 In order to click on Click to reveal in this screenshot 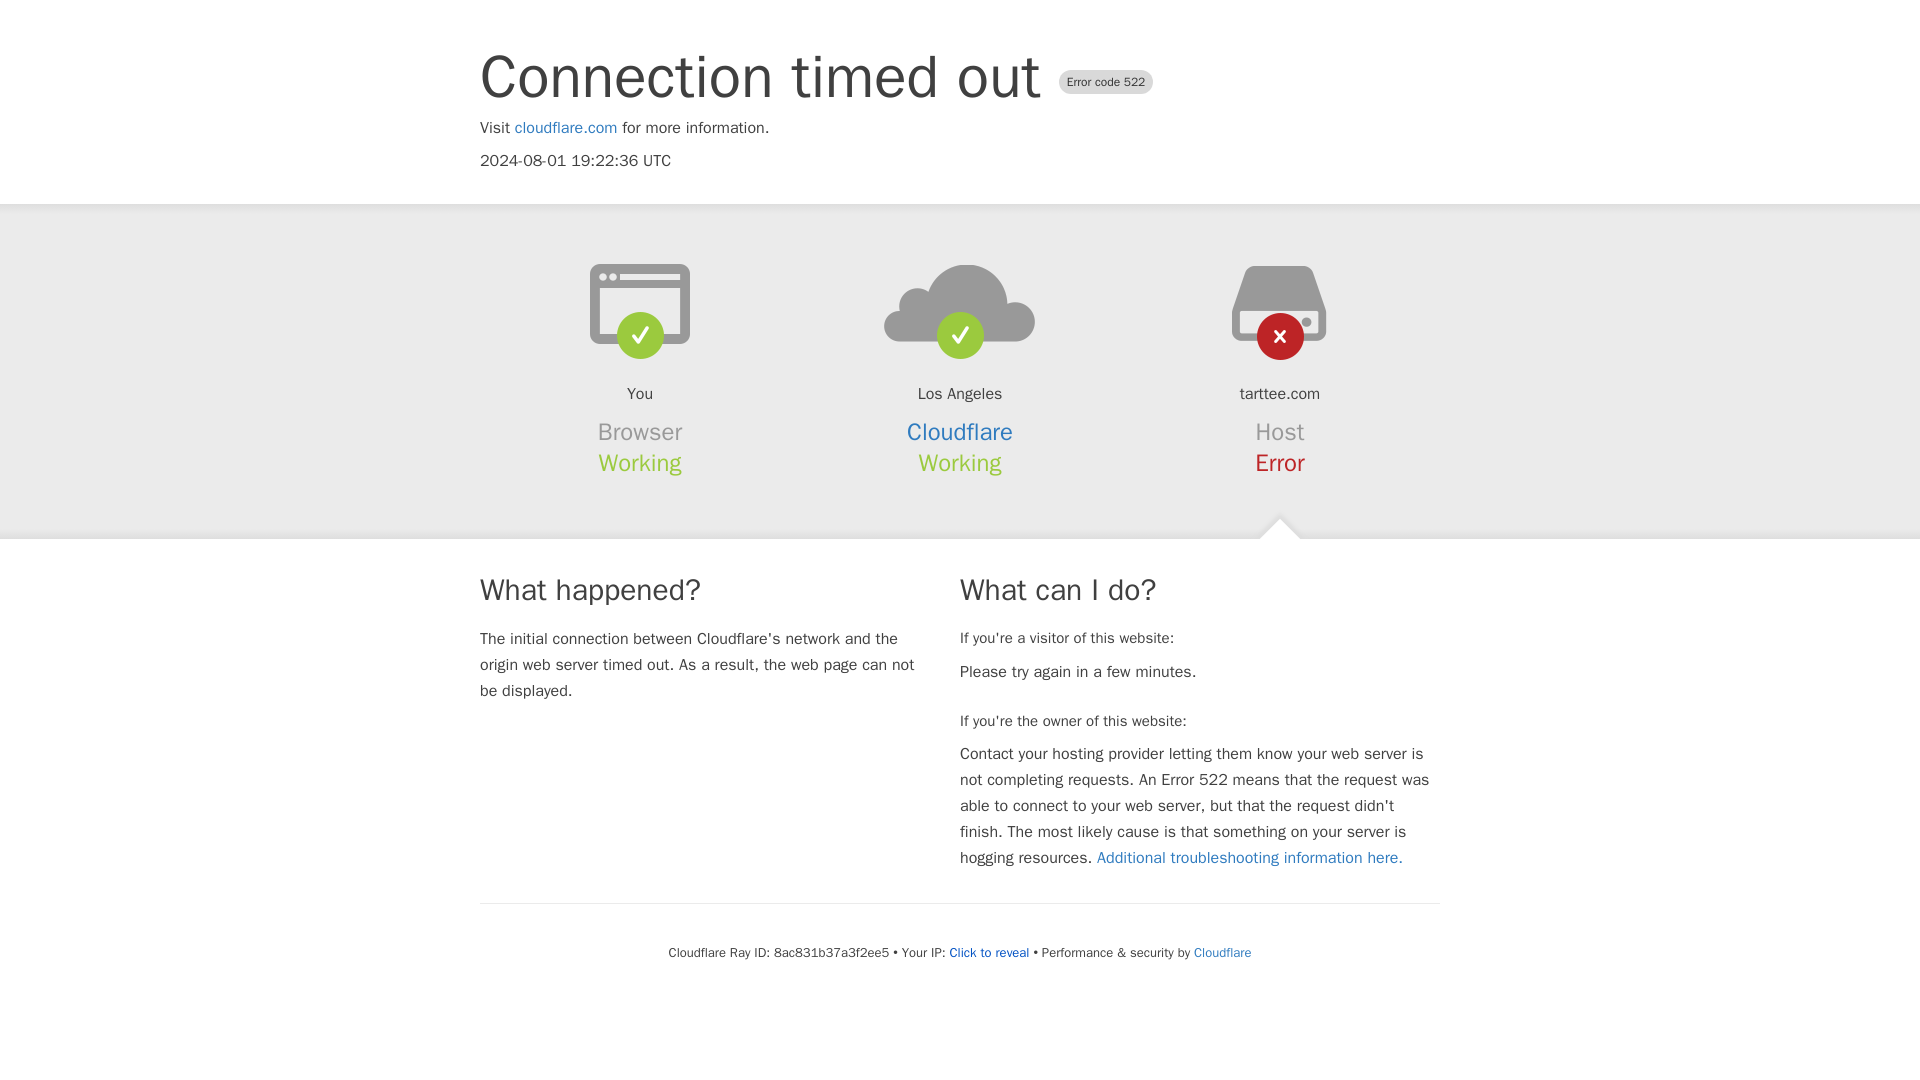, I will do `click(990, 952)`.